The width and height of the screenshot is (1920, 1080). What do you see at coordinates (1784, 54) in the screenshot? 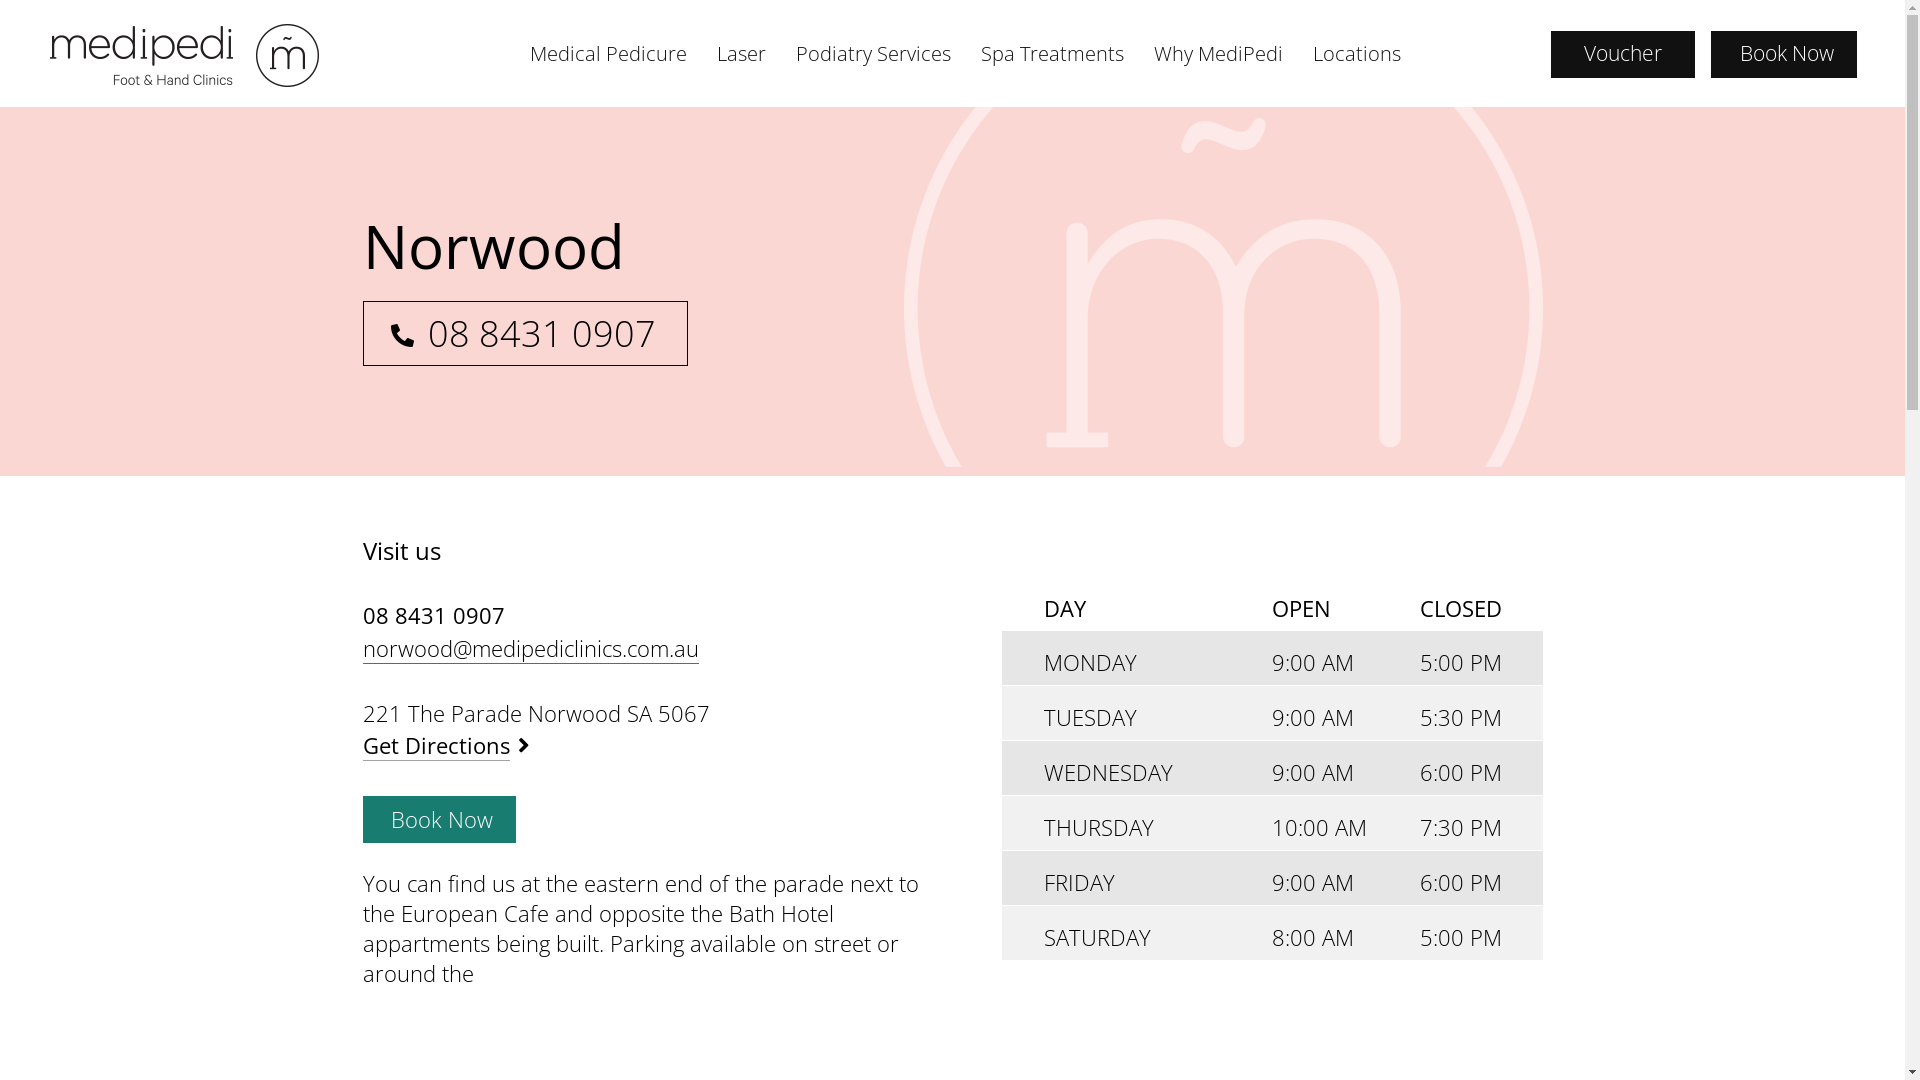
I see `Book Now` at bounding box center [1784, 54].